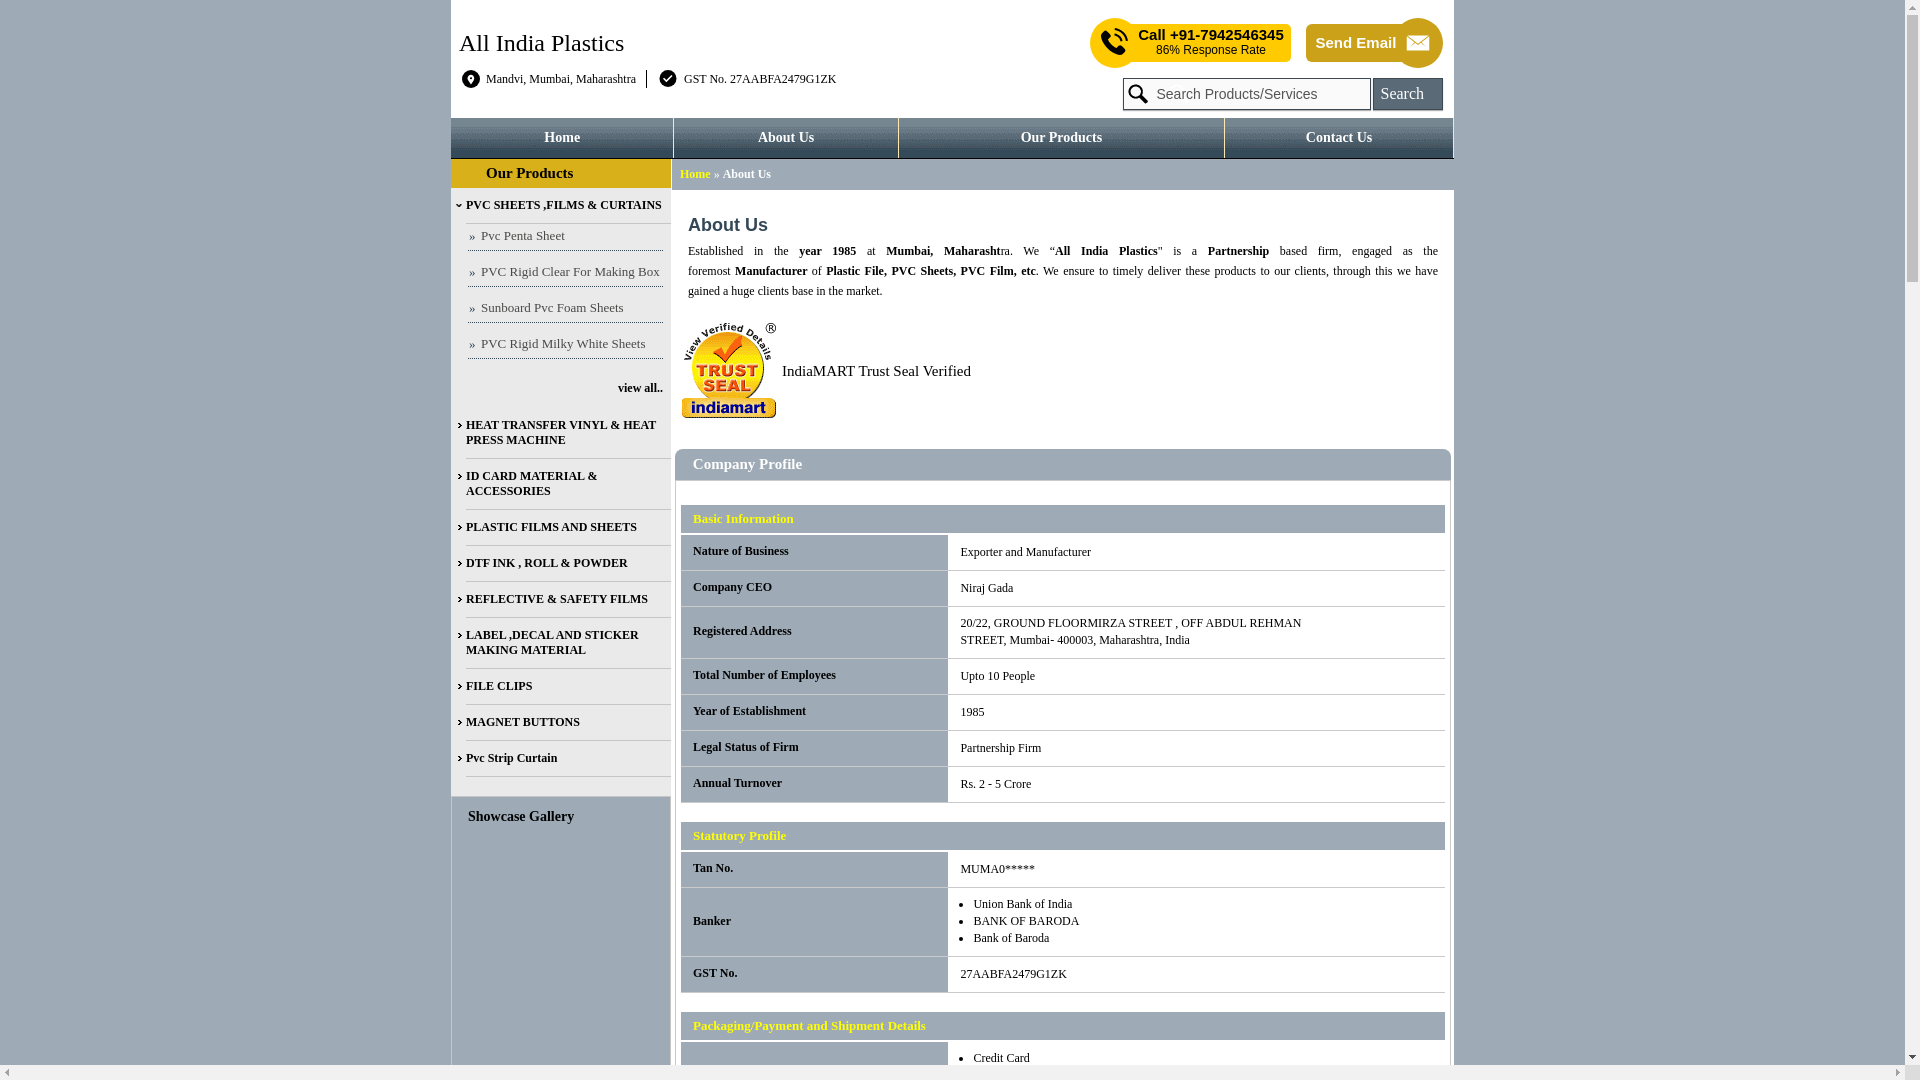 The height and width of the screenshot is (1080, 1920). Describe the element at coordinates (565, 308) in the screenshot. I see `Sunboard Pvc Foam Sheets` at that location.